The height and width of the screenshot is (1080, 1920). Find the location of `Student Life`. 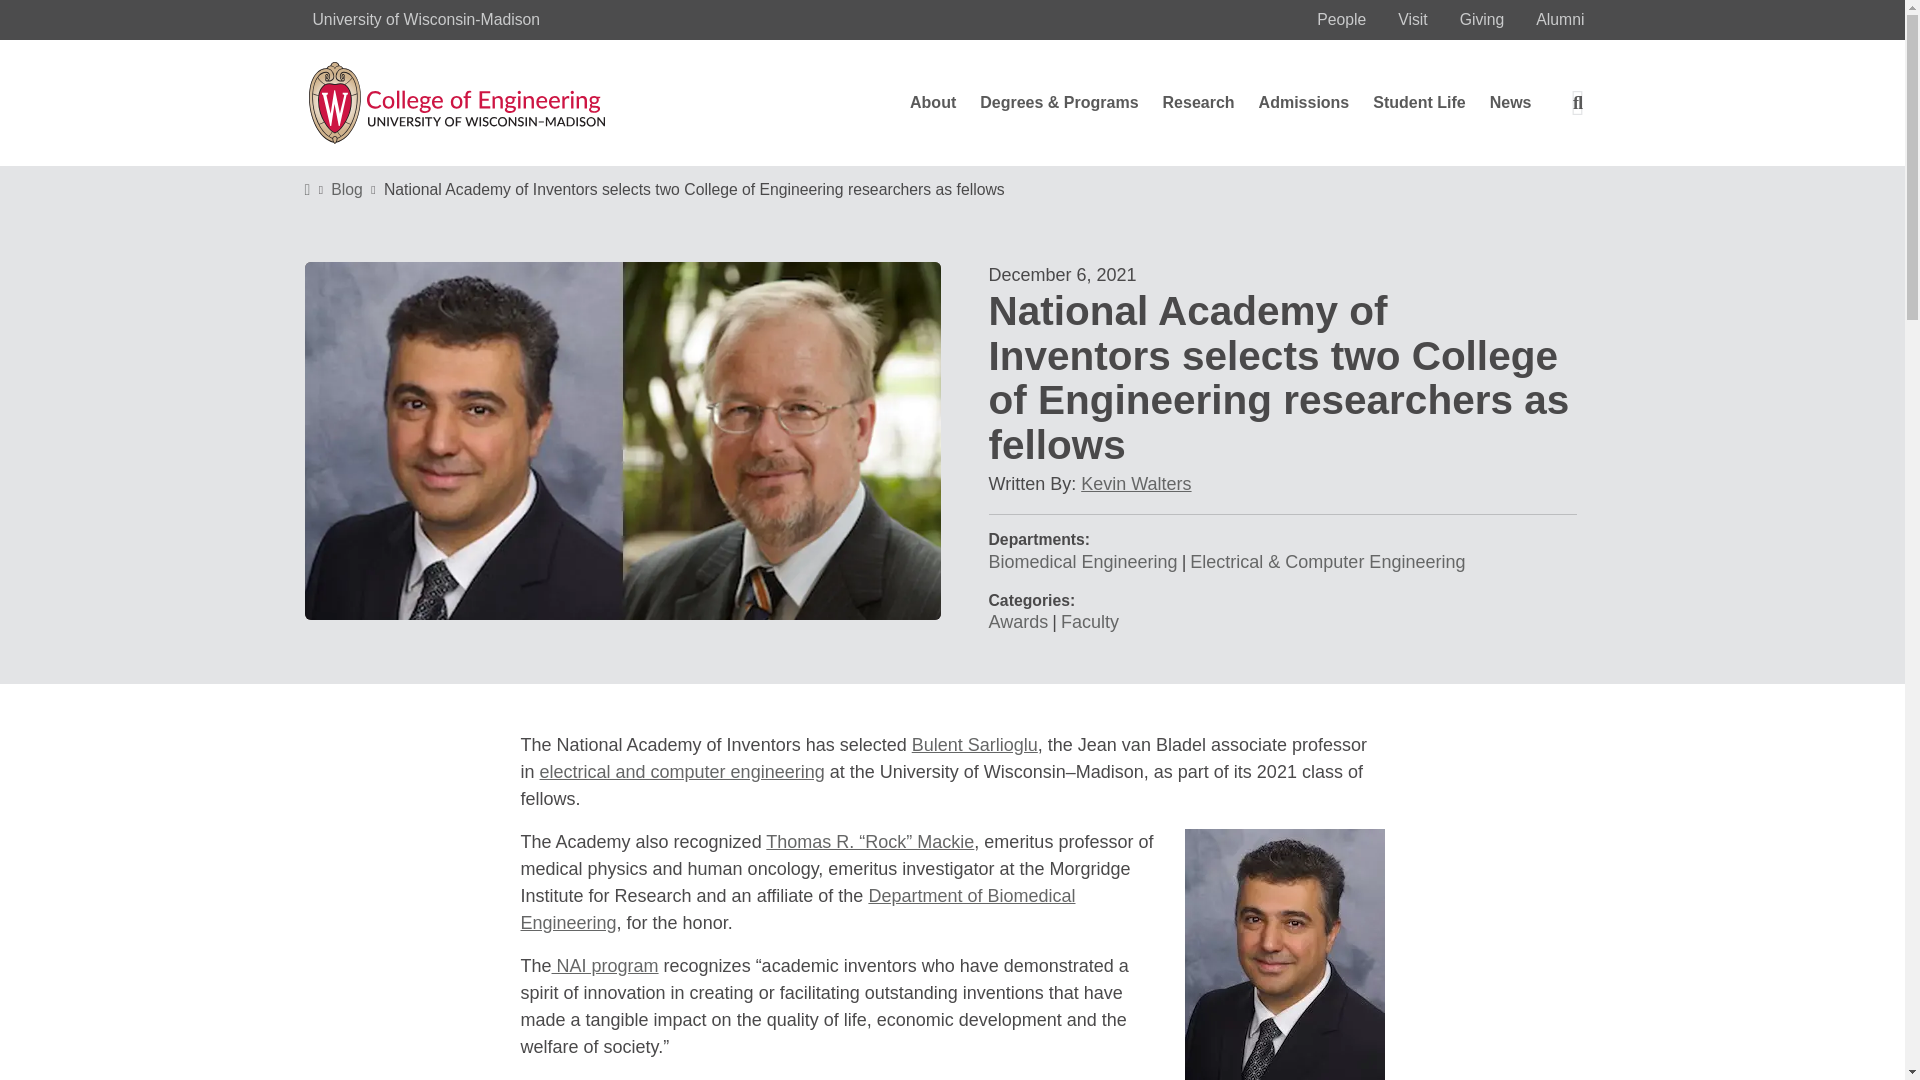

Student Life is located at coordinates (1418, 103).